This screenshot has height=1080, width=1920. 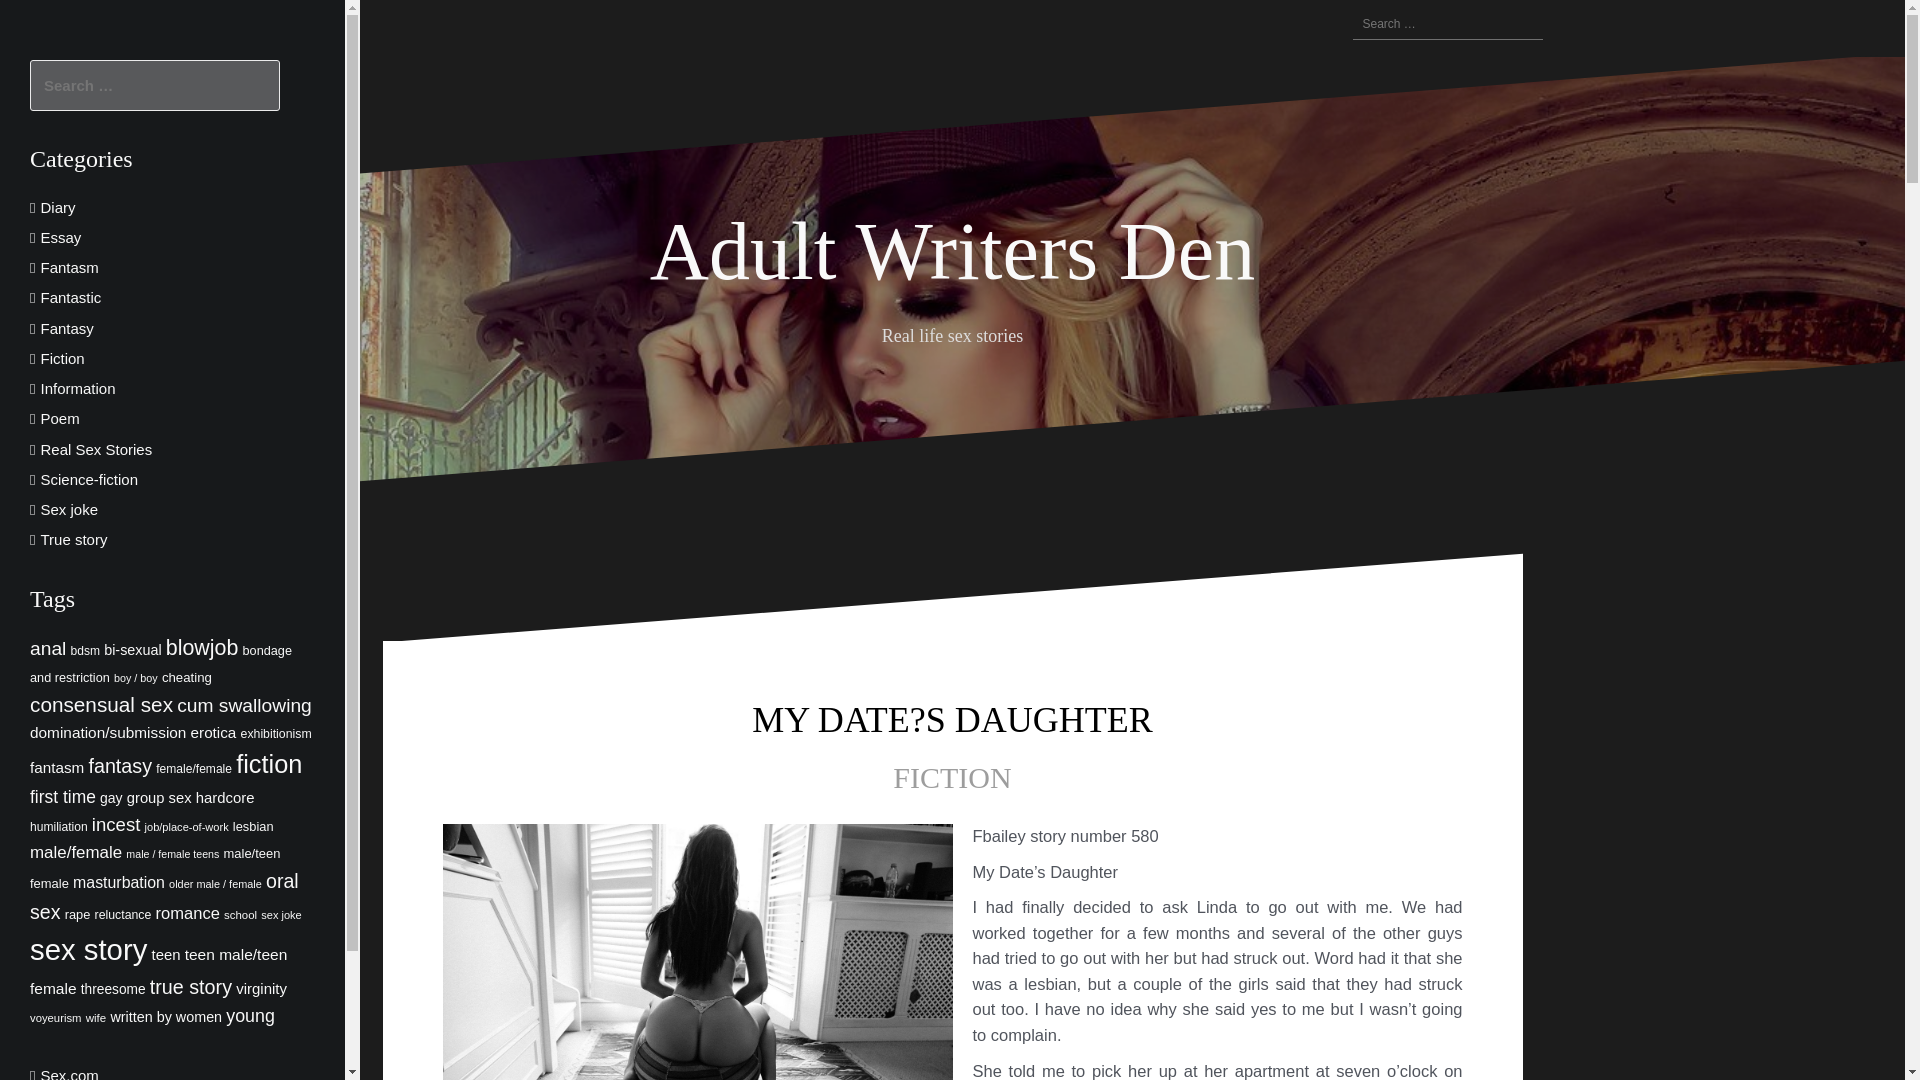 What do you see at coordinates (60, 237) in the screenshot?
I see `Essay` at bounding box center [60, 237].